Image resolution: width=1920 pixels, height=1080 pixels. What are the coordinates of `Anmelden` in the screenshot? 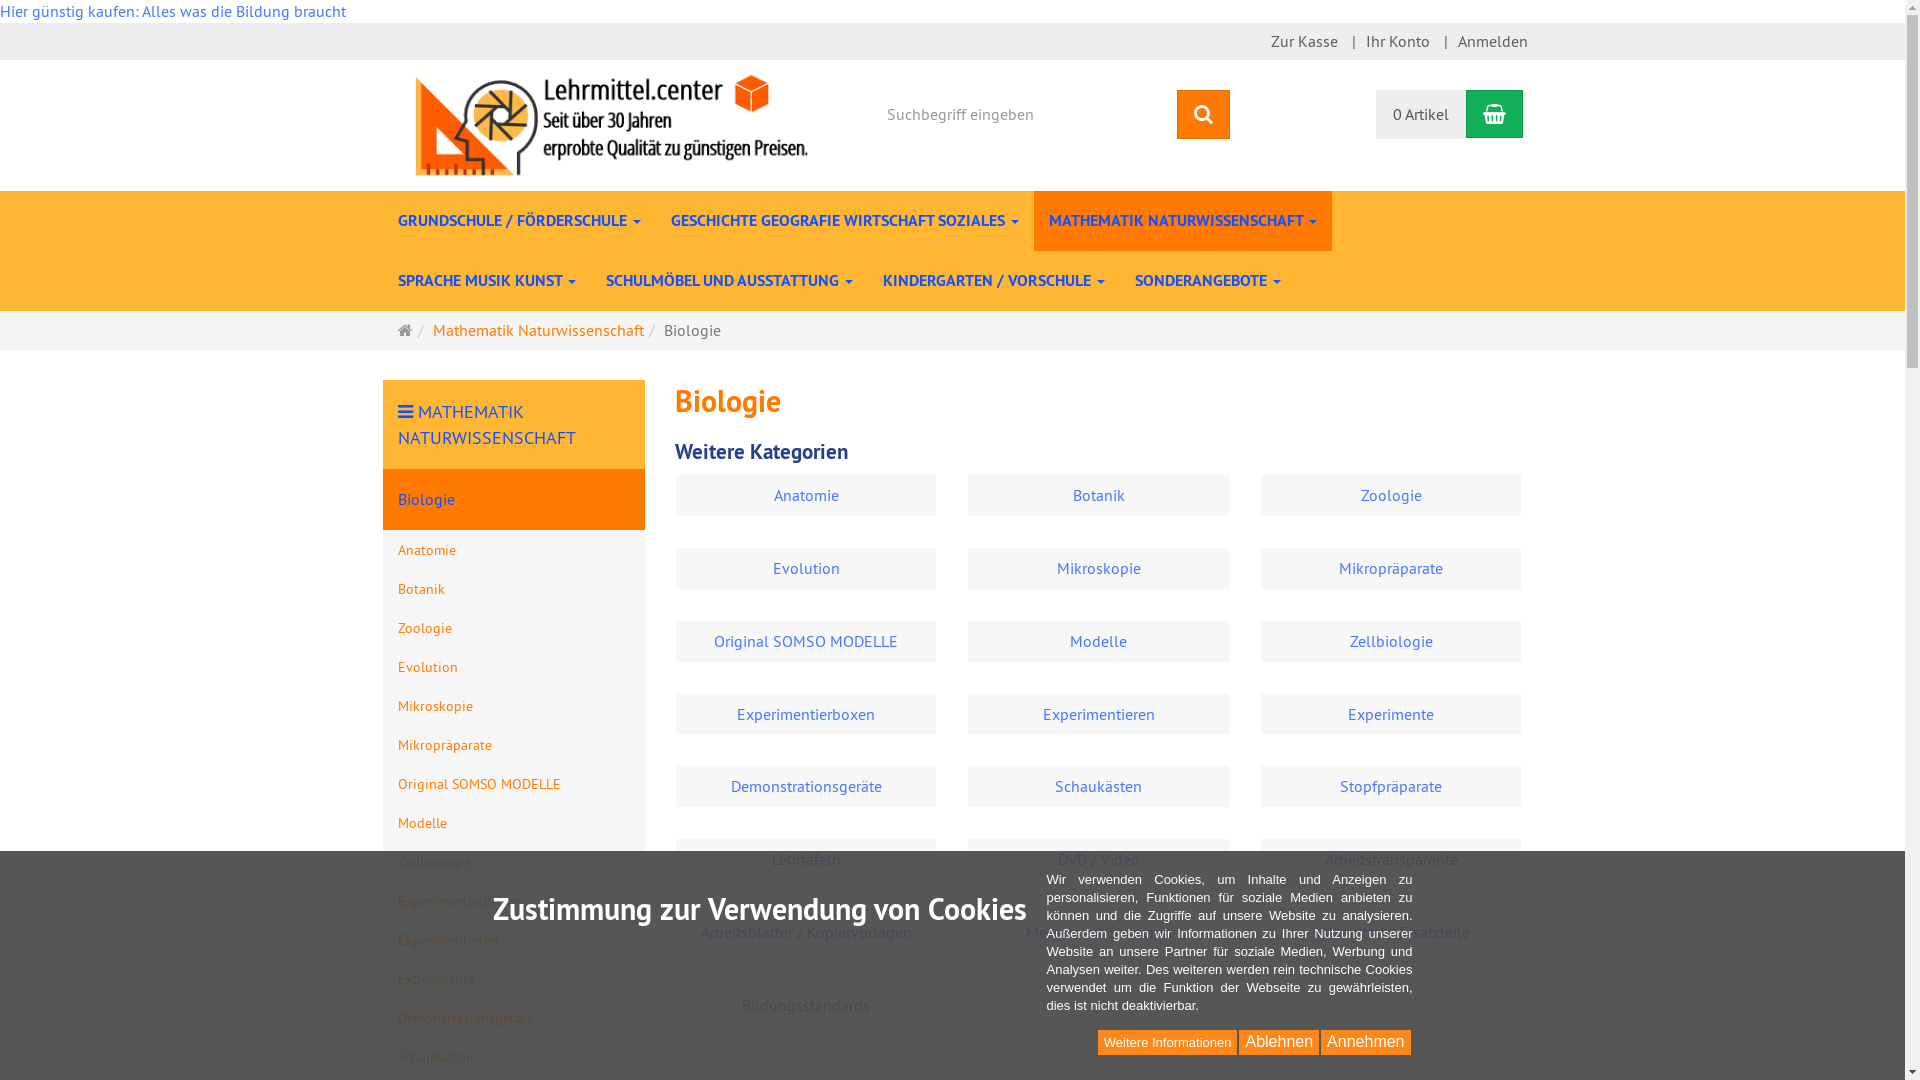 It's located at (1493, 42).